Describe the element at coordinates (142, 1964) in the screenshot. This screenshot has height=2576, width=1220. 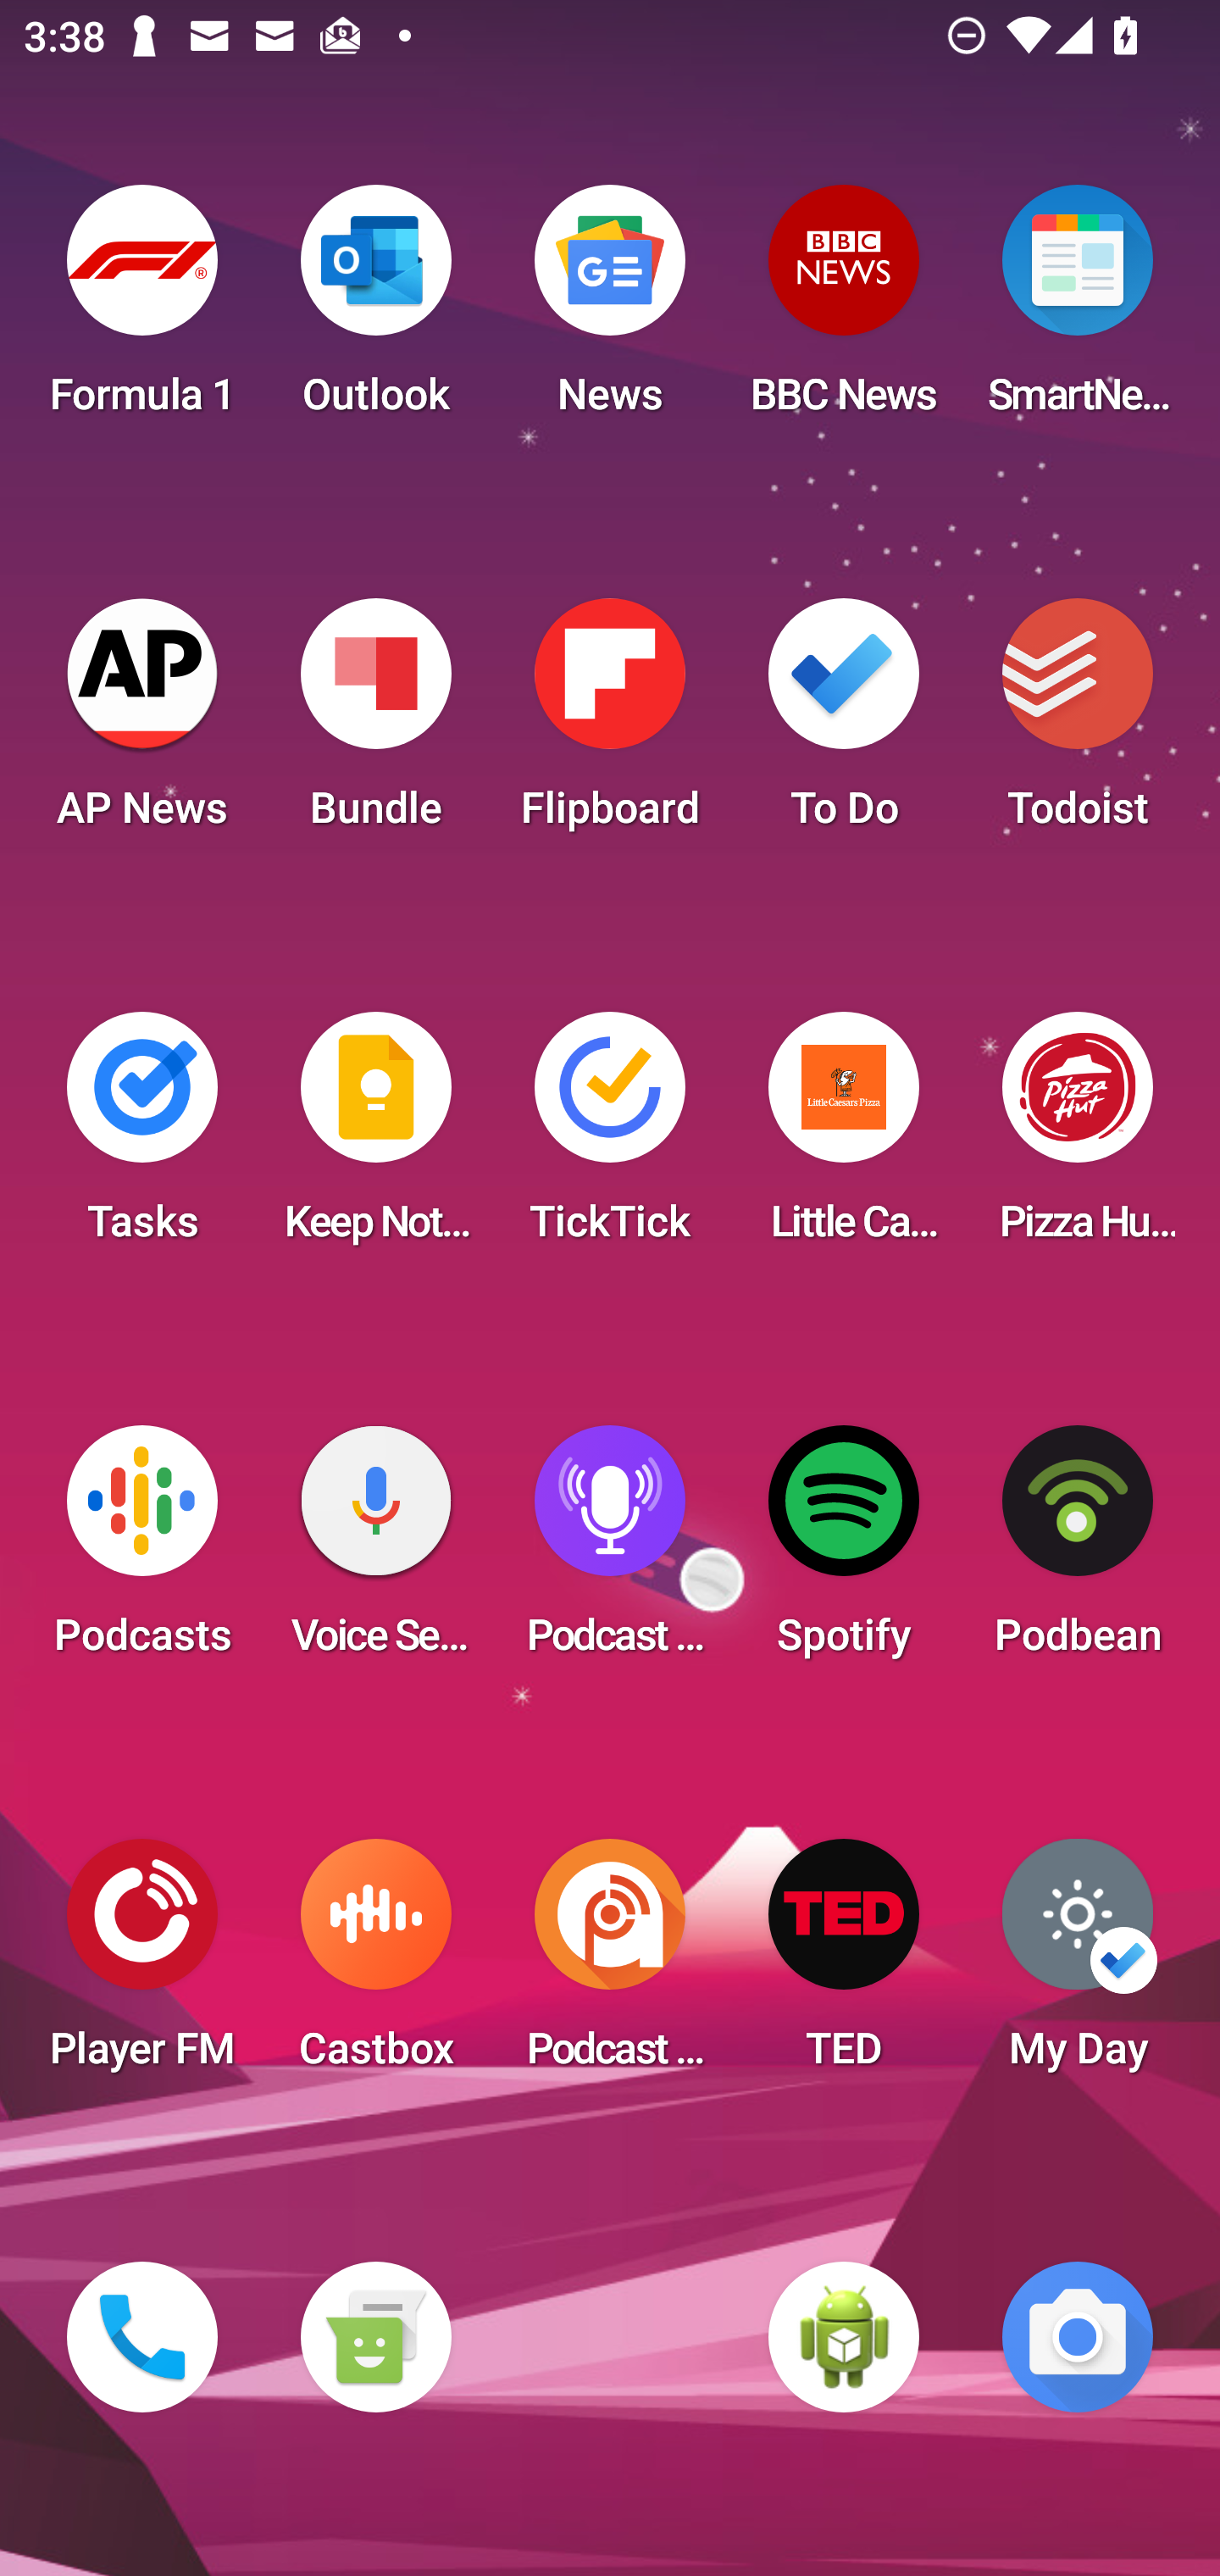
I see `Player FM` at that location.